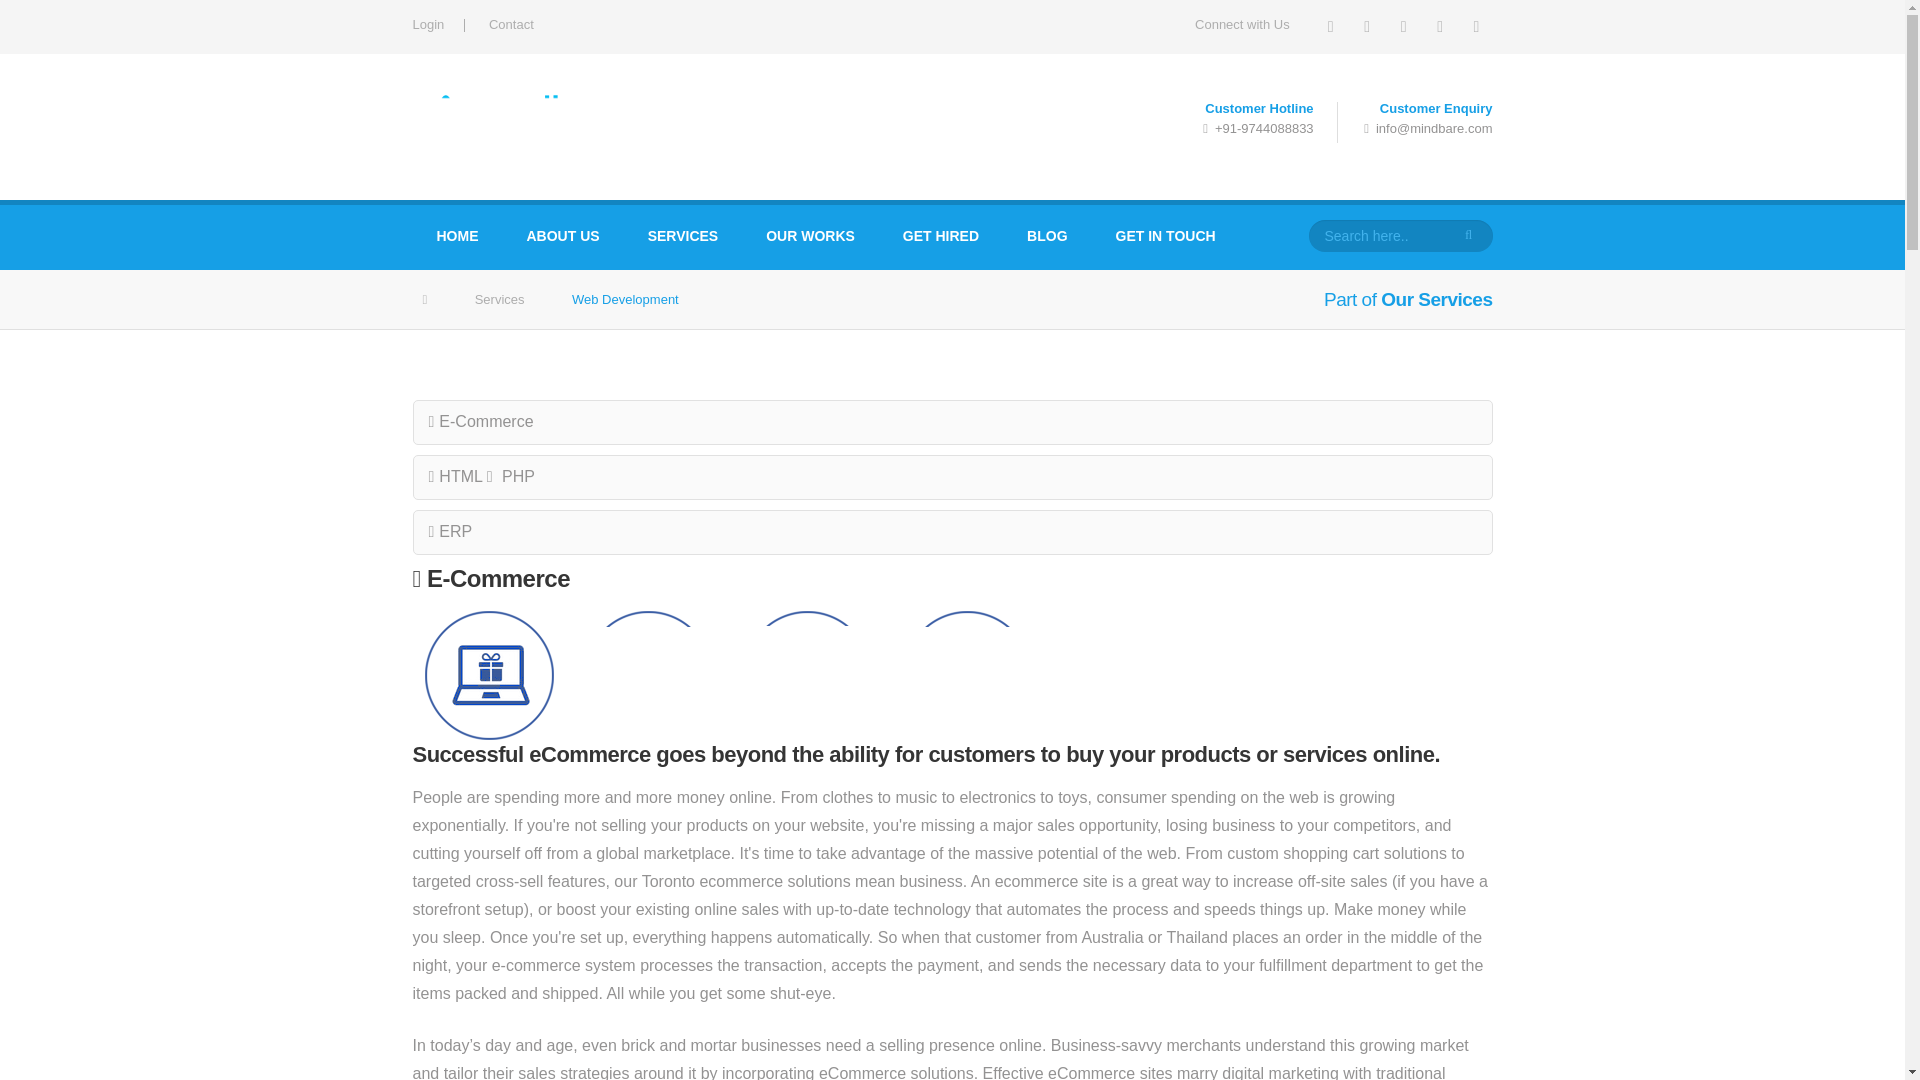 The height and width of the screenshot is (1080, 1920). Describe the element at coordinates (810, 238) in the screenshot. I see `OUR WORKS` at that location.